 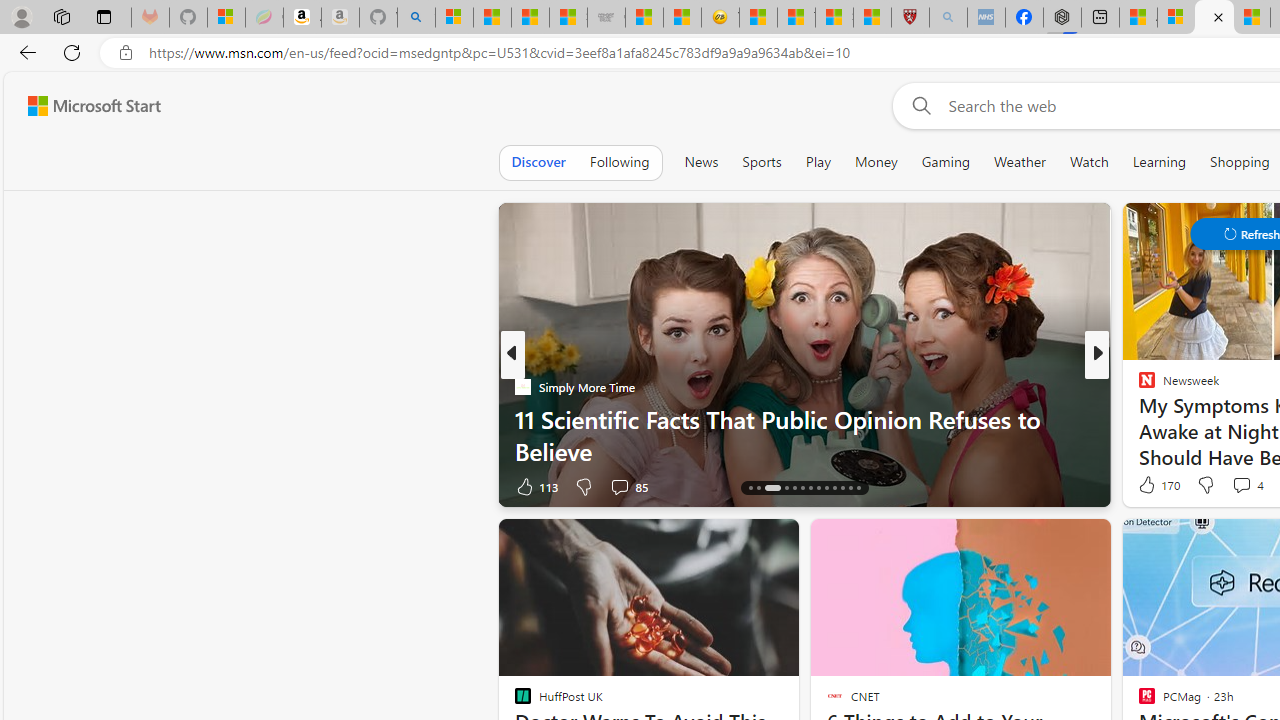 I want to click on Kinda Frugal, so click(x=1138, y=418).